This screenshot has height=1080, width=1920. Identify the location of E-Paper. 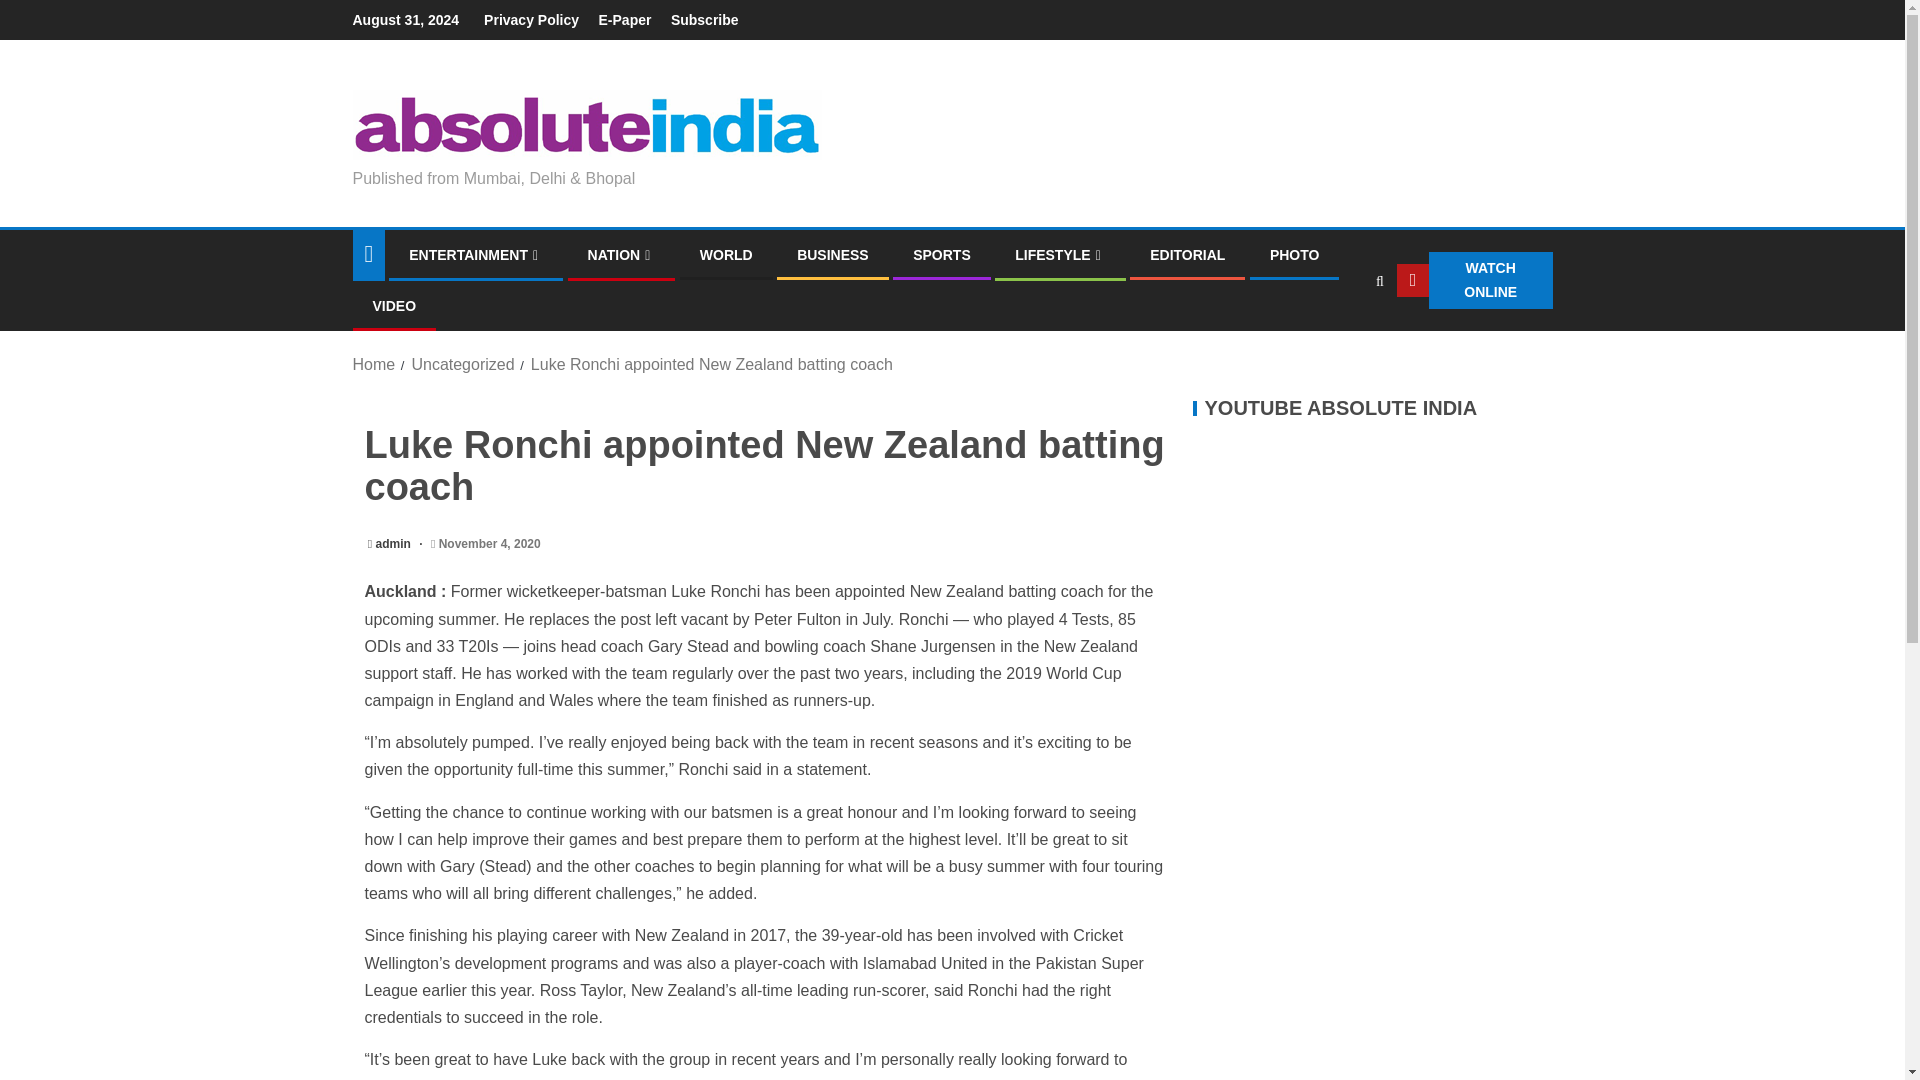
(626, 20).